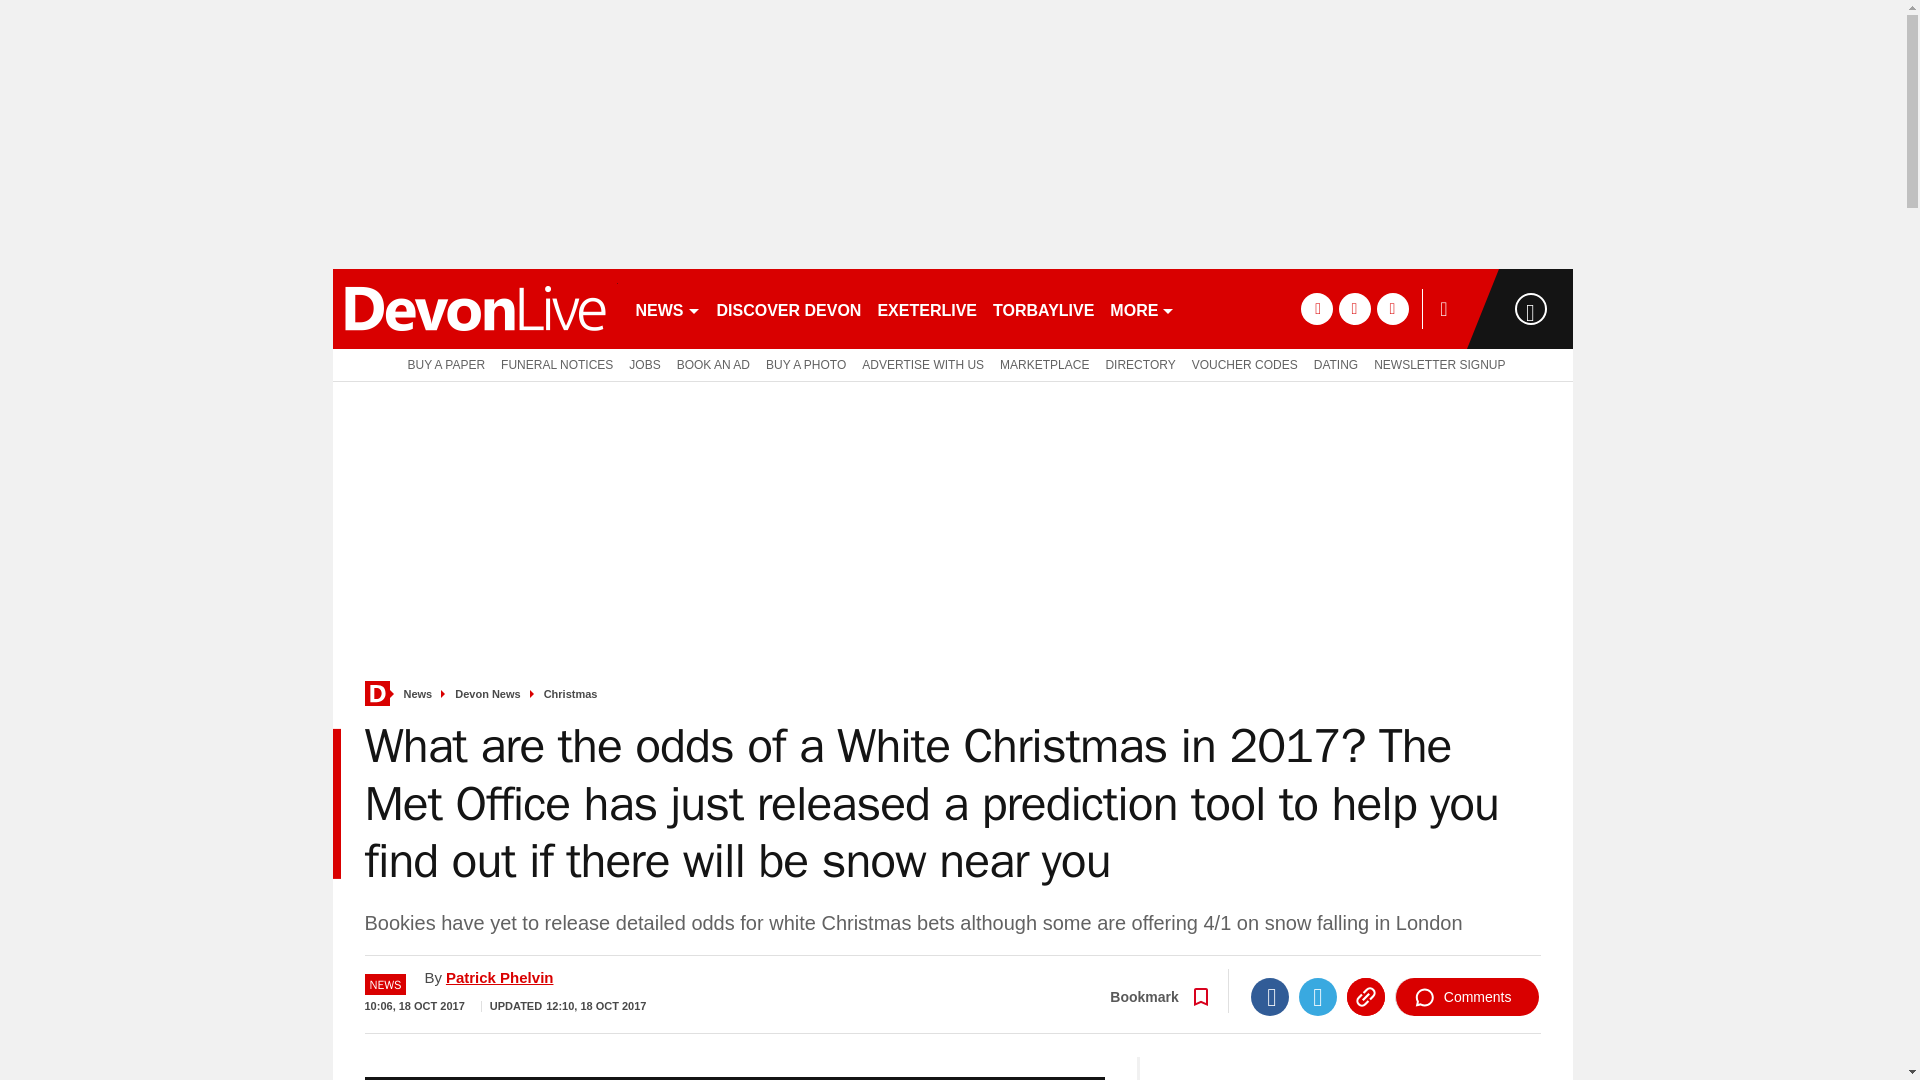 This screenshot has height=1080, width=1920. What do you see at coordinates (668, 308) in the screenshot?
I see `NEWS` at bounding box center [668, 308].